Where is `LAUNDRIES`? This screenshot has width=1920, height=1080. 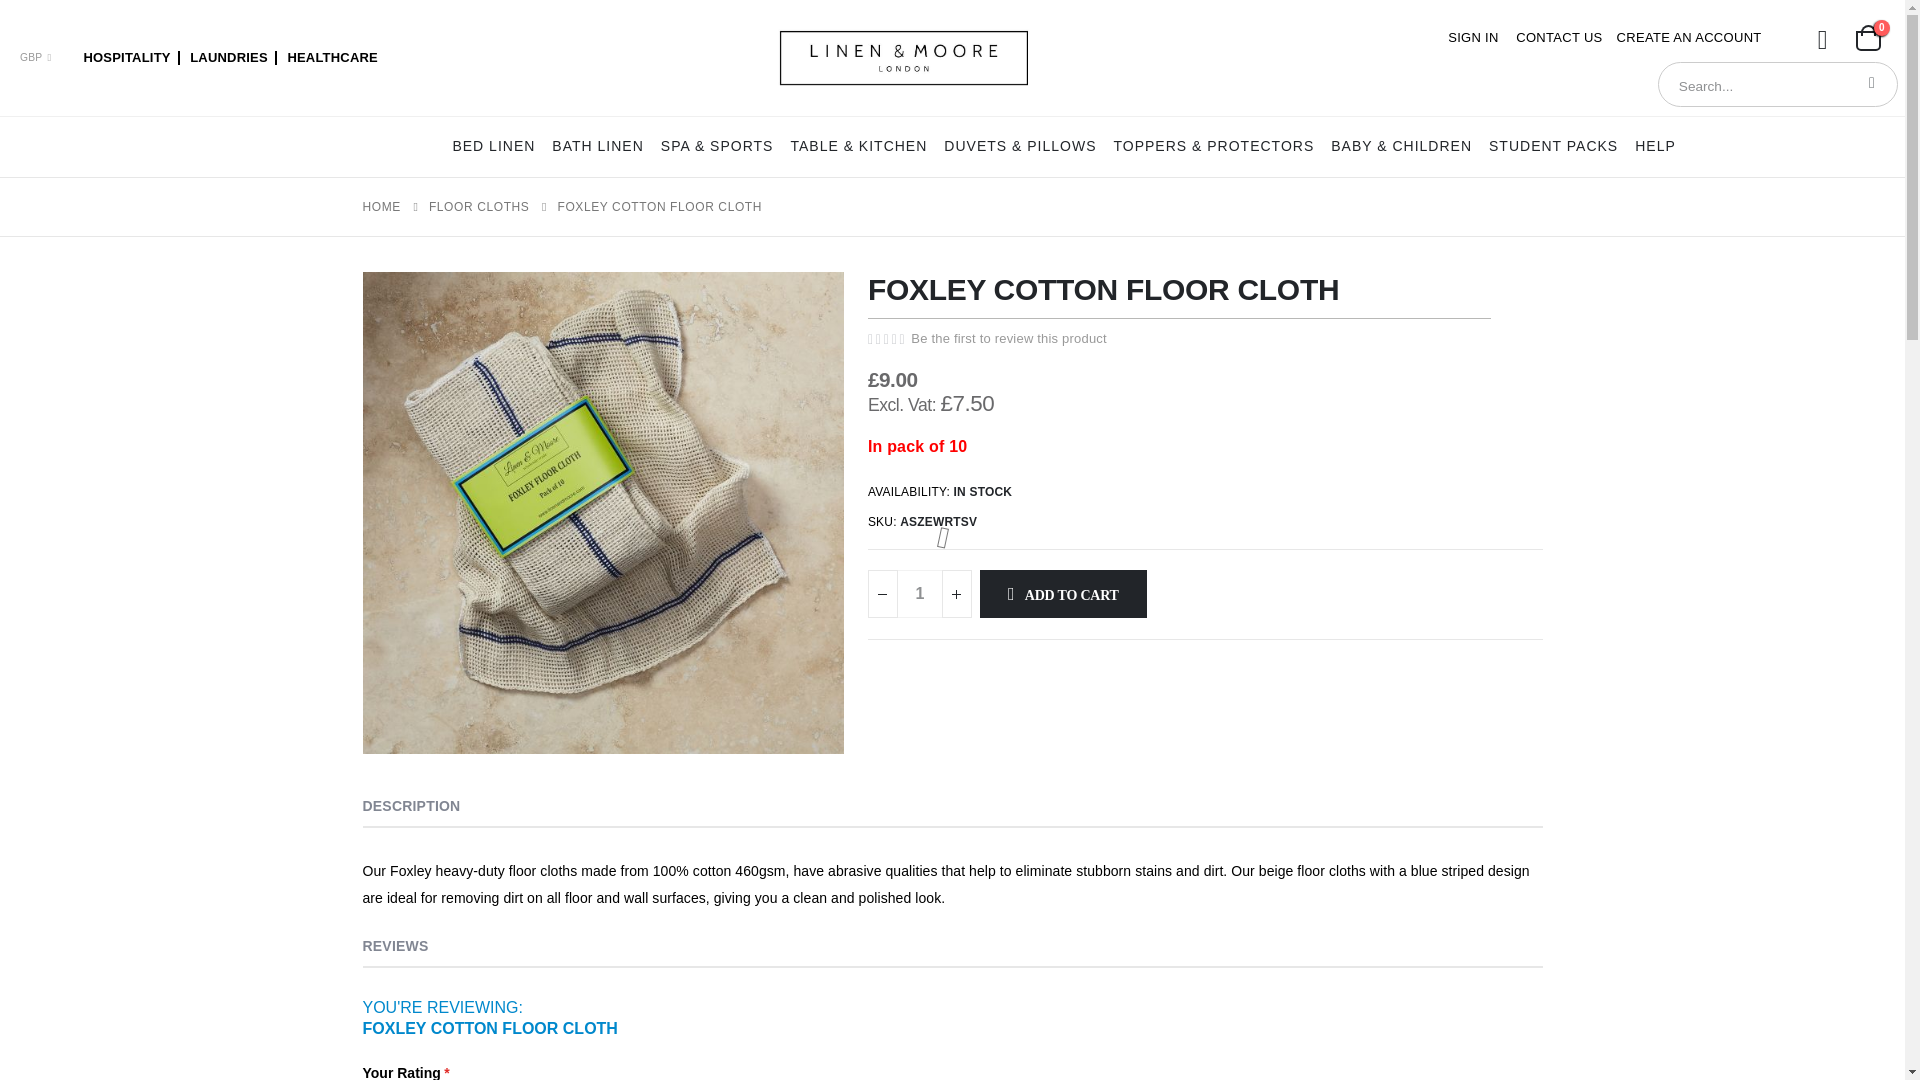
LAUNDRIES is located at coordinates (228, 56).